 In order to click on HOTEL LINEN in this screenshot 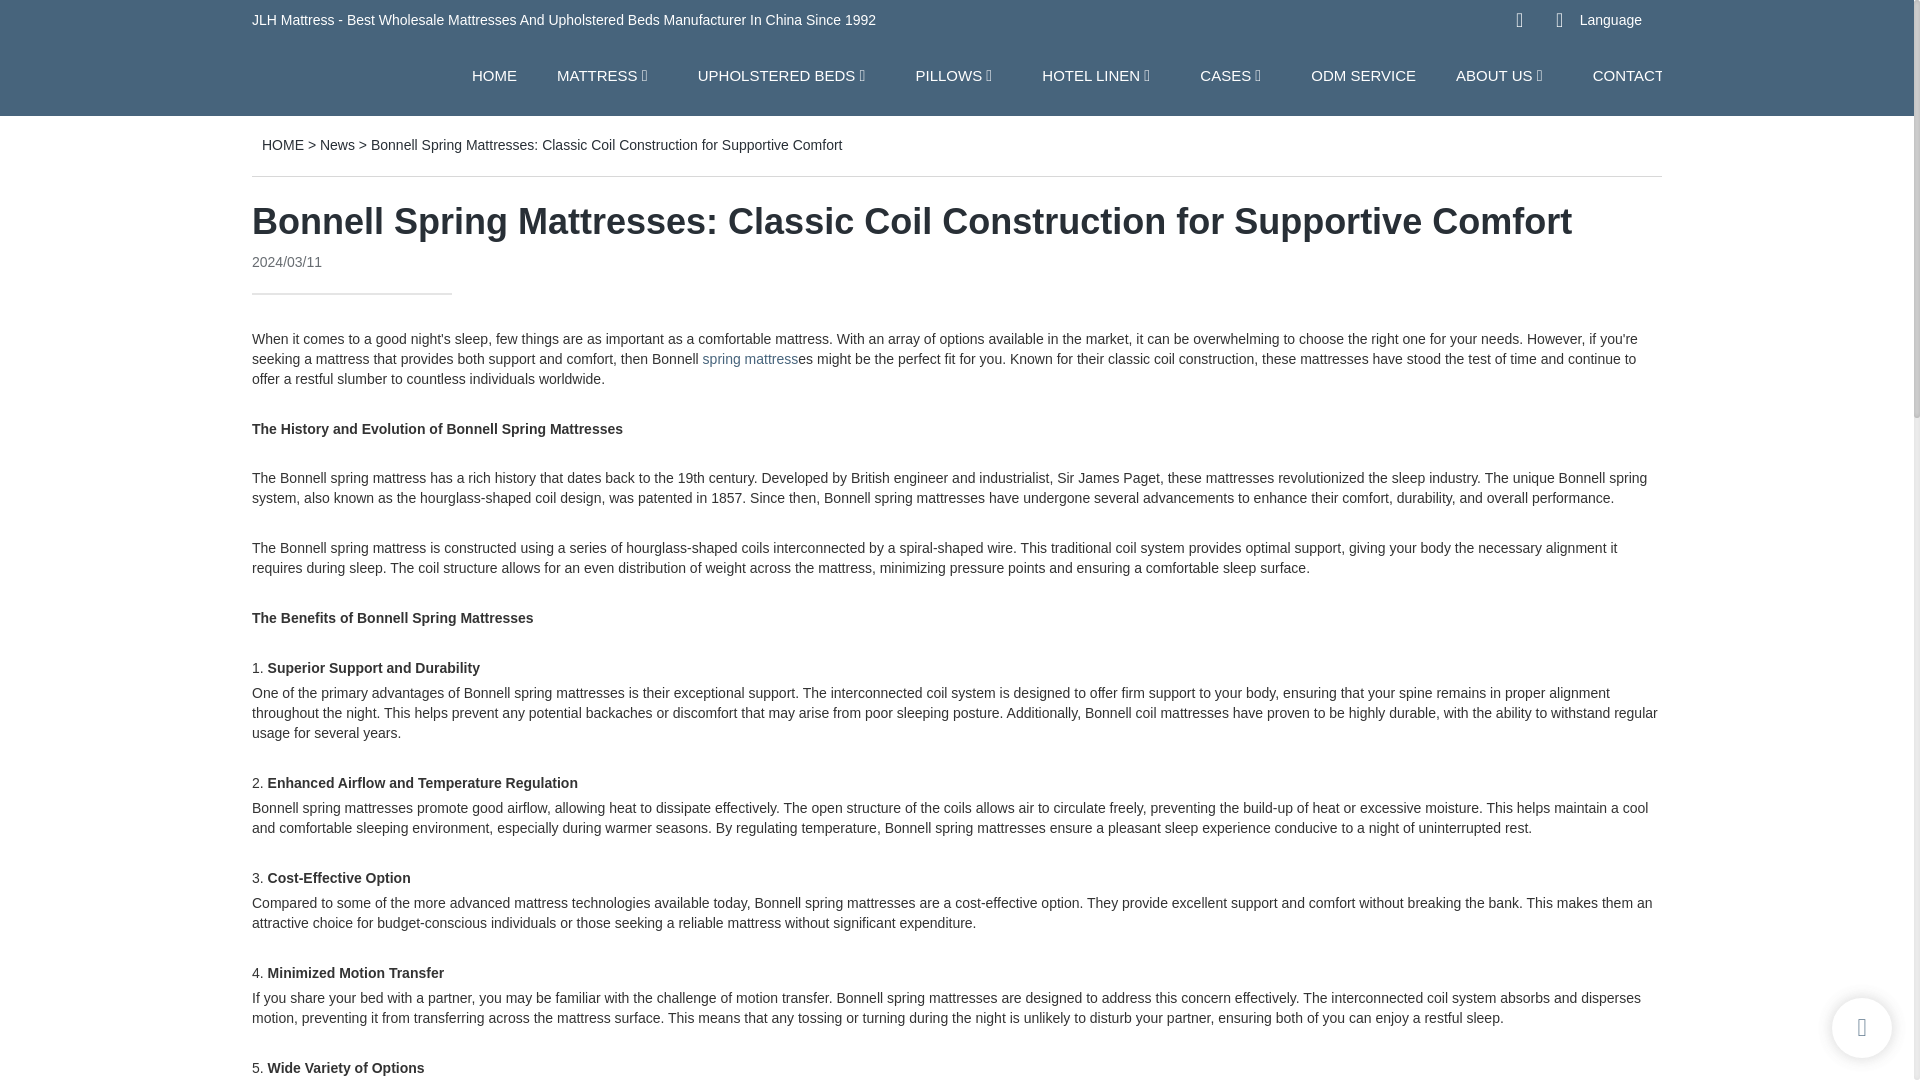, I will do `click(1091, 74)`.